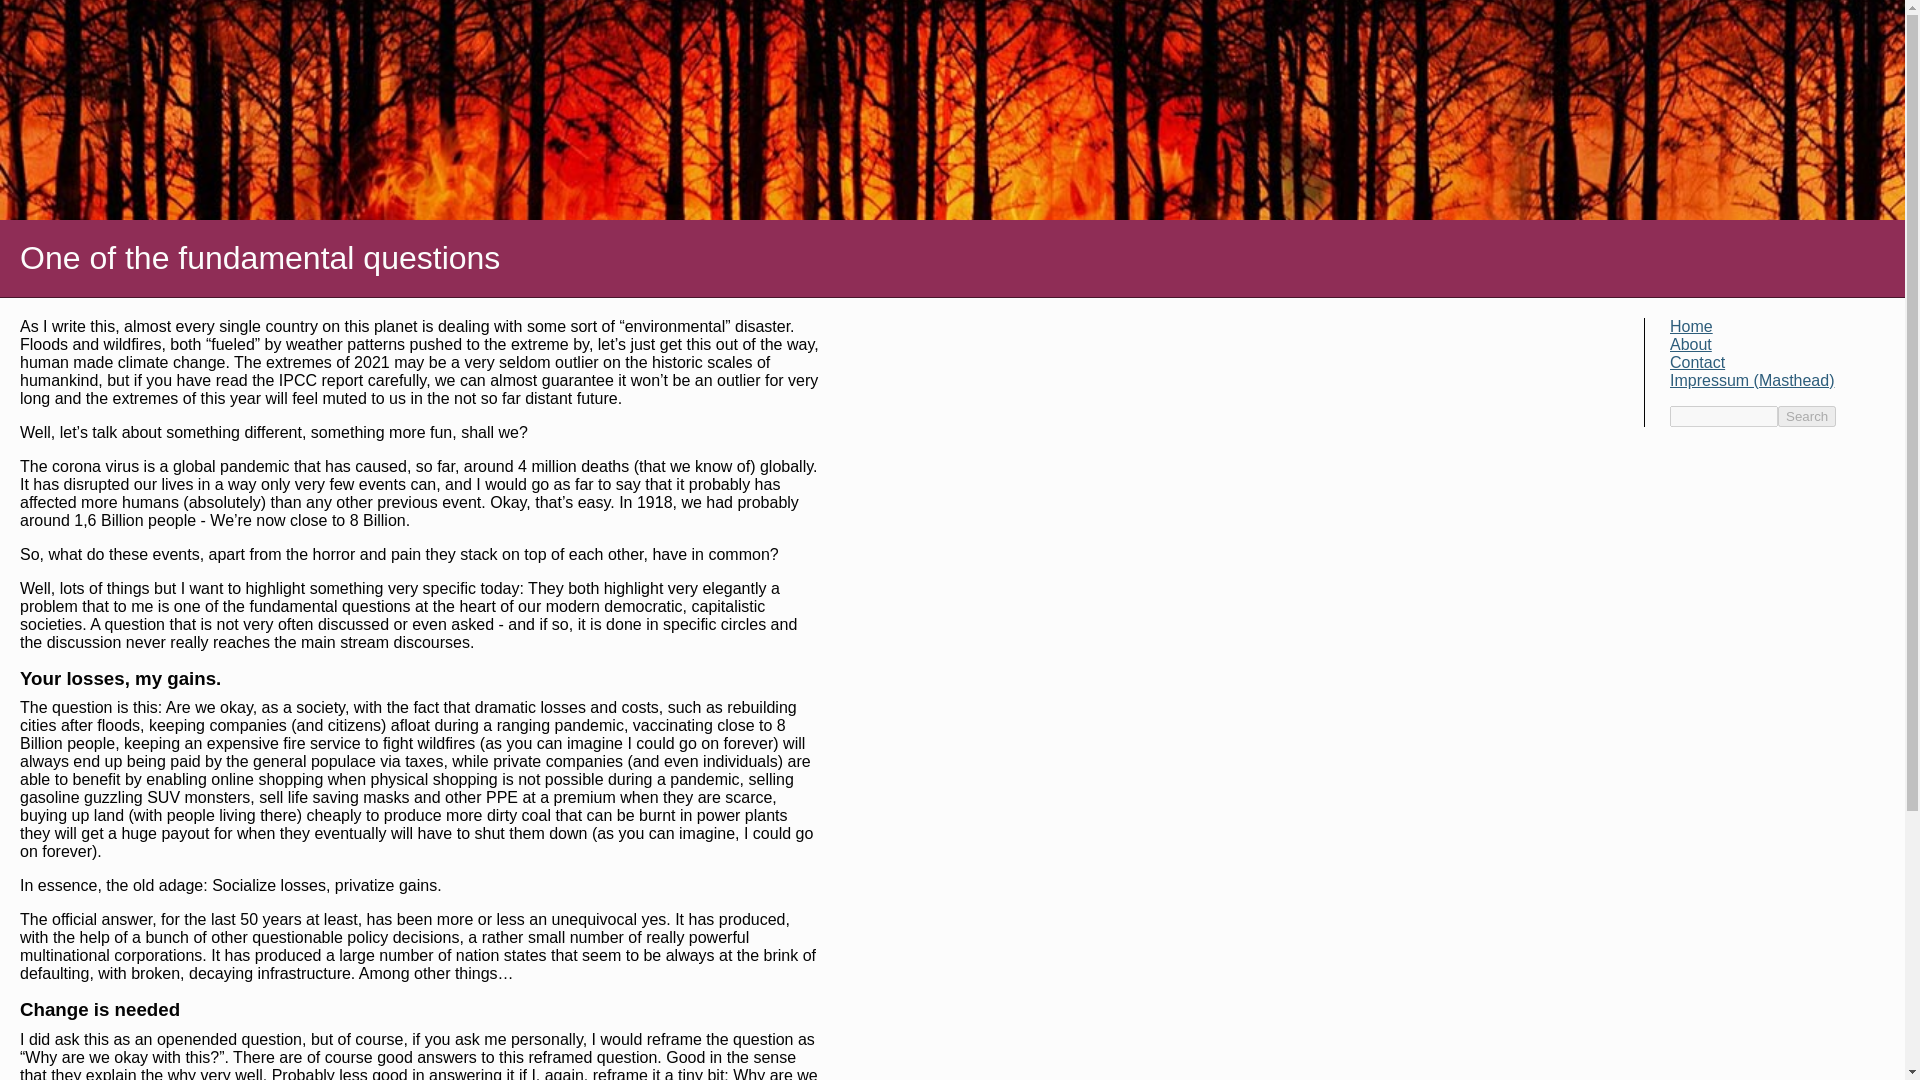 Image resolution: width=1920 pixels, height=1080 pixels. Describe the element at coordinates (1806, 416) in the screenshot. I see `start search` at that location.